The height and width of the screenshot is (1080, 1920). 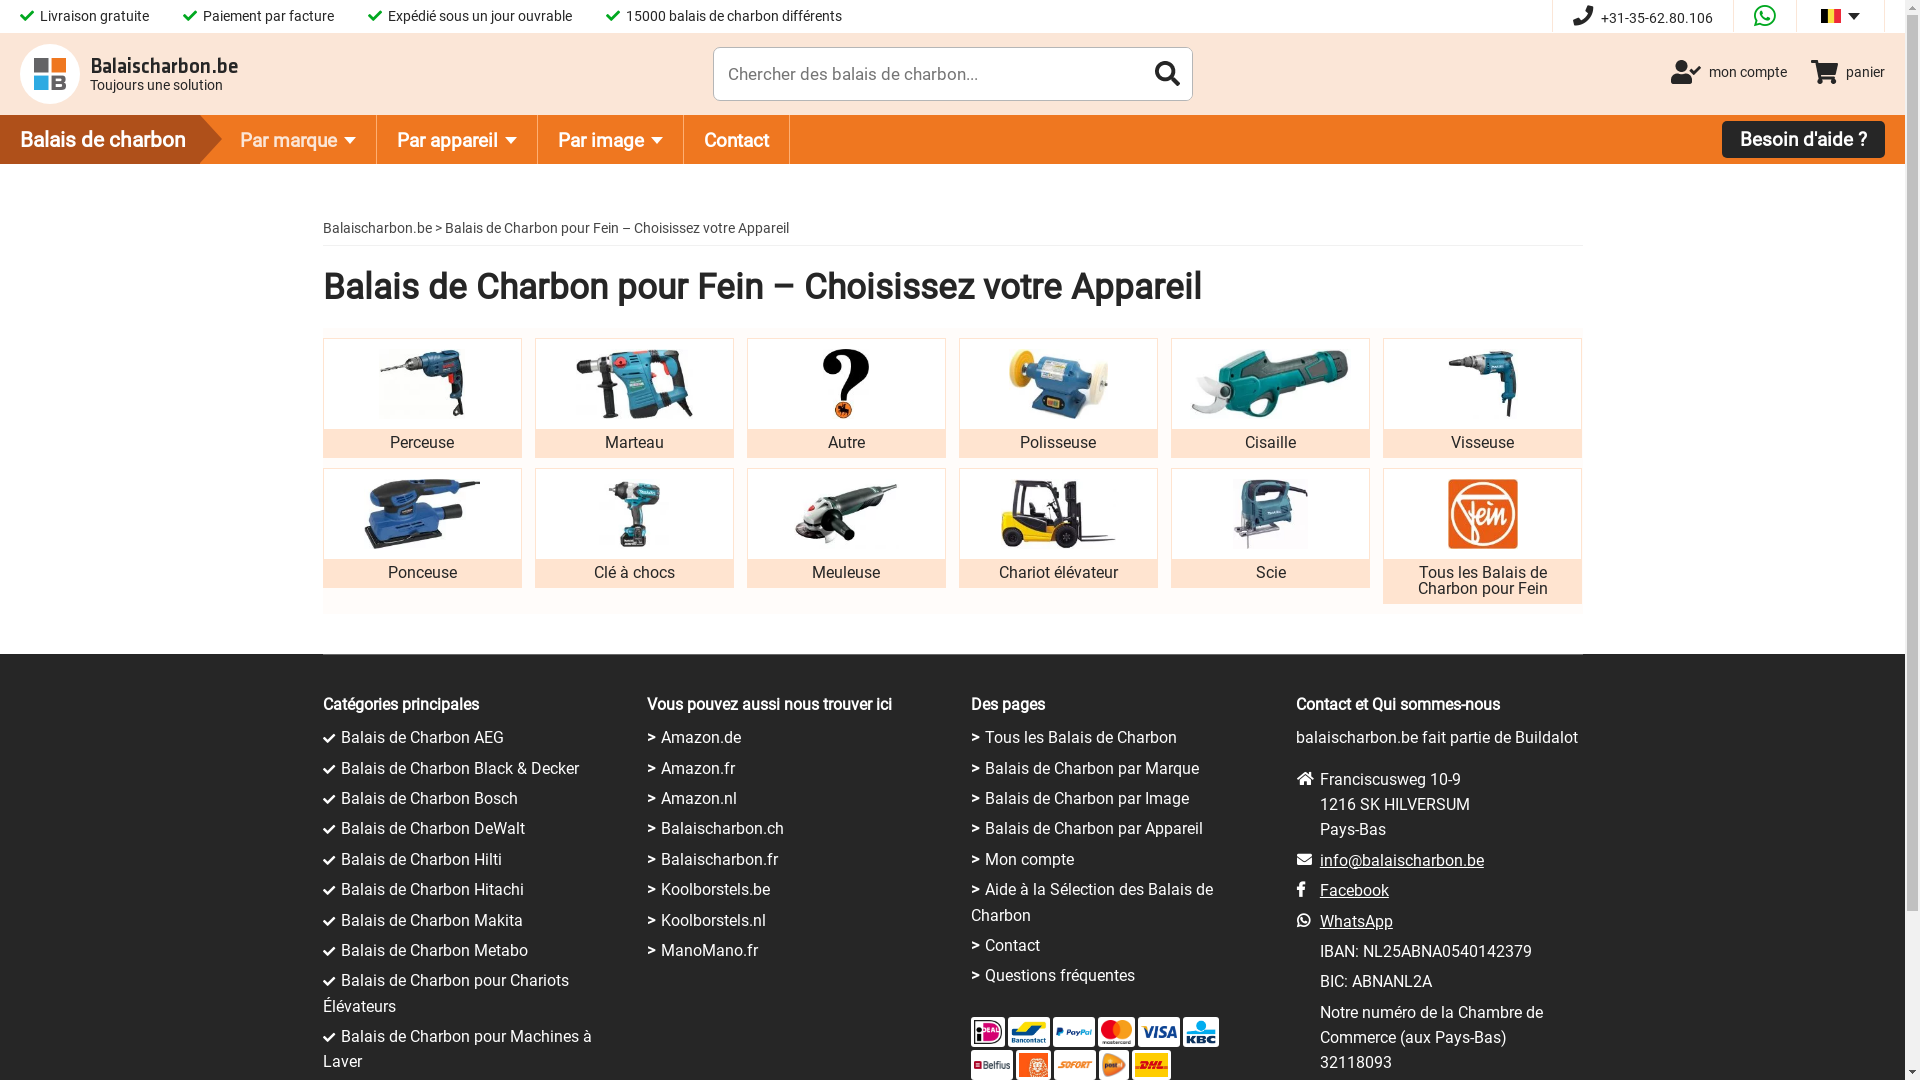 I want to click on Par image, so click(x=611, y=140).